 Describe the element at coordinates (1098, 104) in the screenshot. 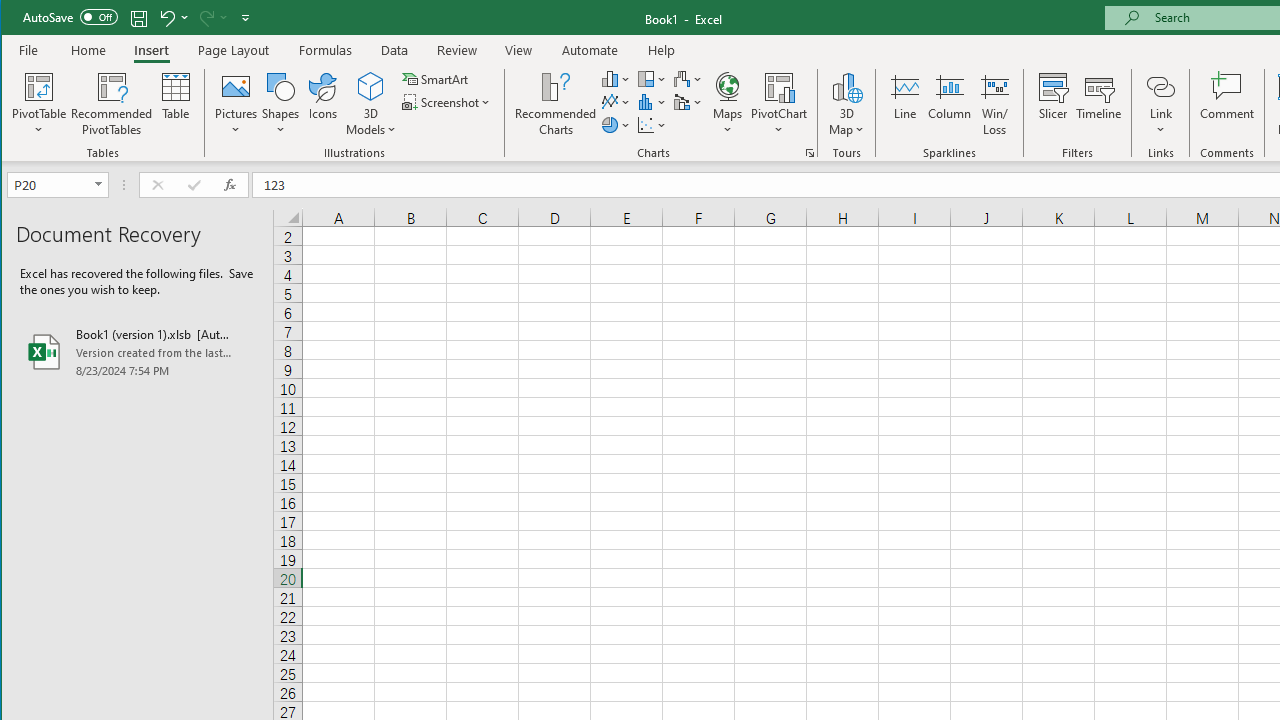

I see `Timeline` at that location.